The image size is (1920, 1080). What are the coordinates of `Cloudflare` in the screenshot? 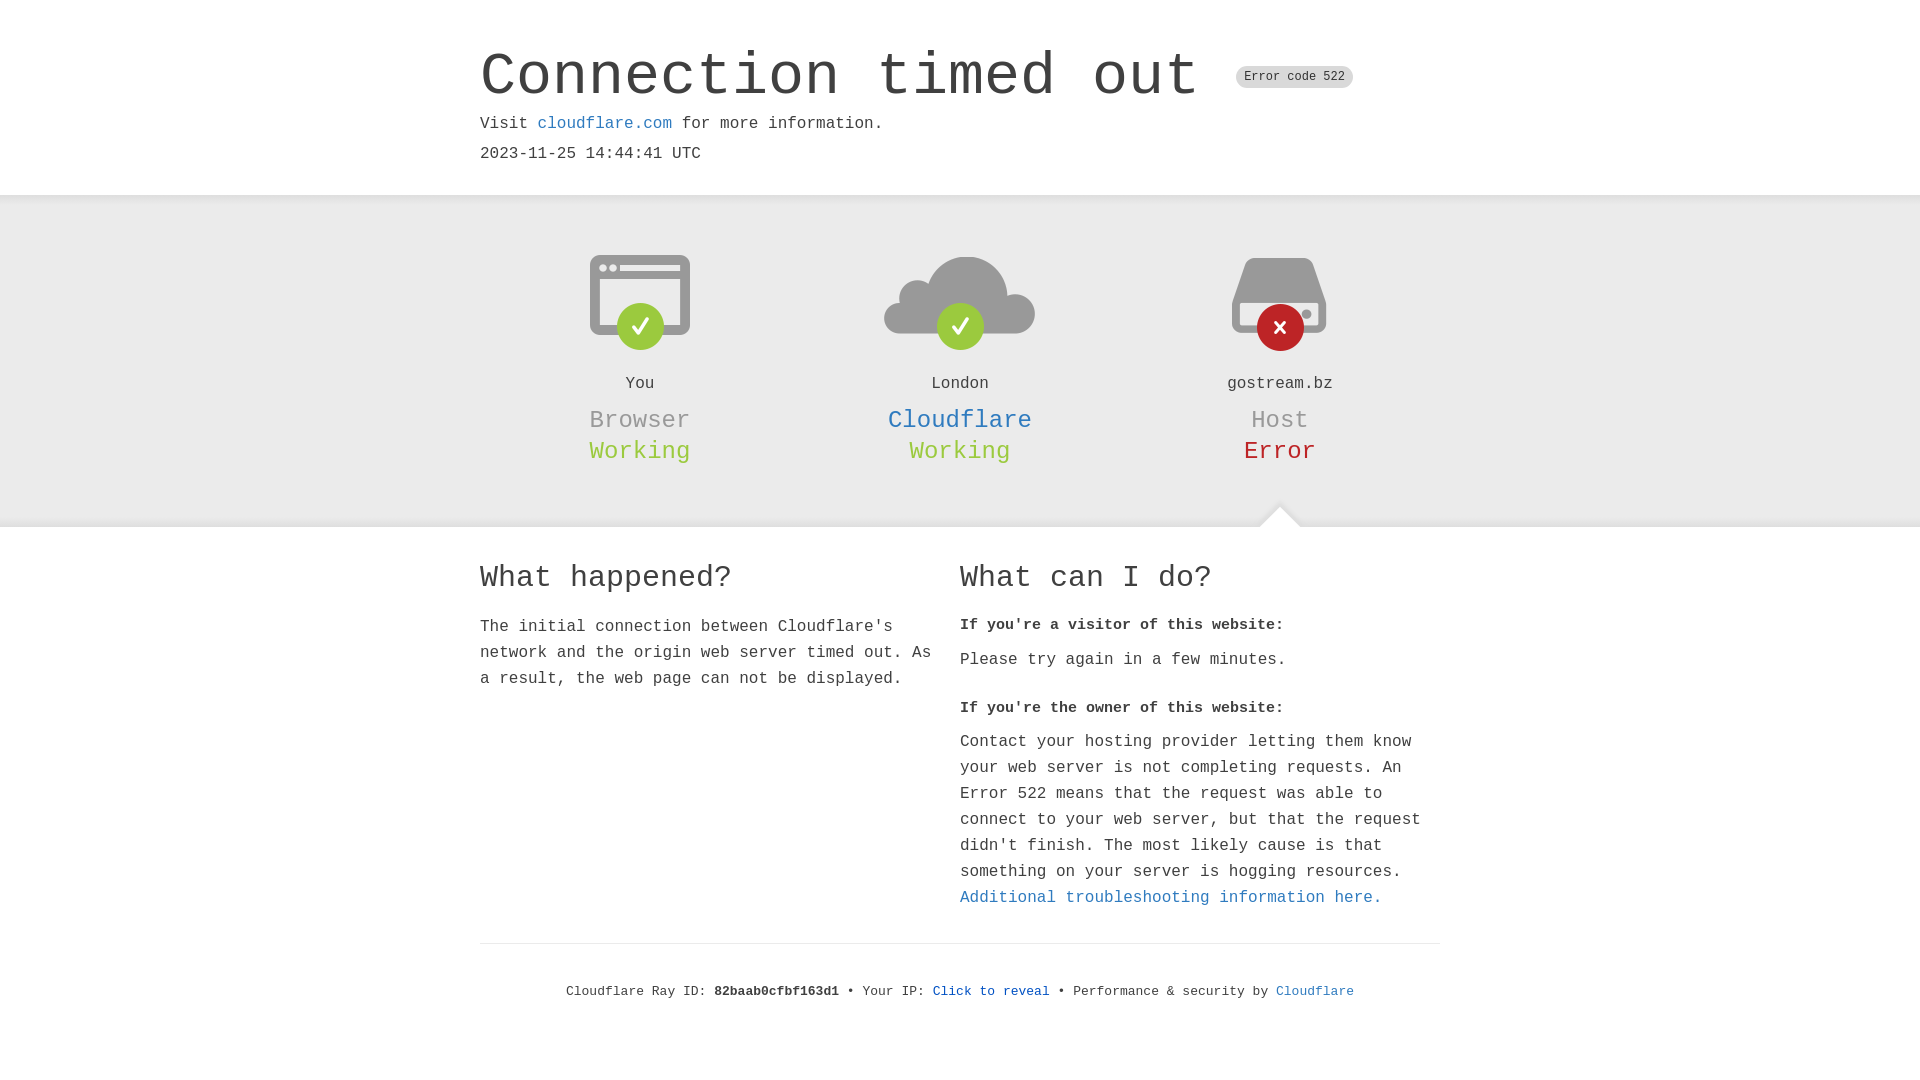 It's located at (1315, 992).